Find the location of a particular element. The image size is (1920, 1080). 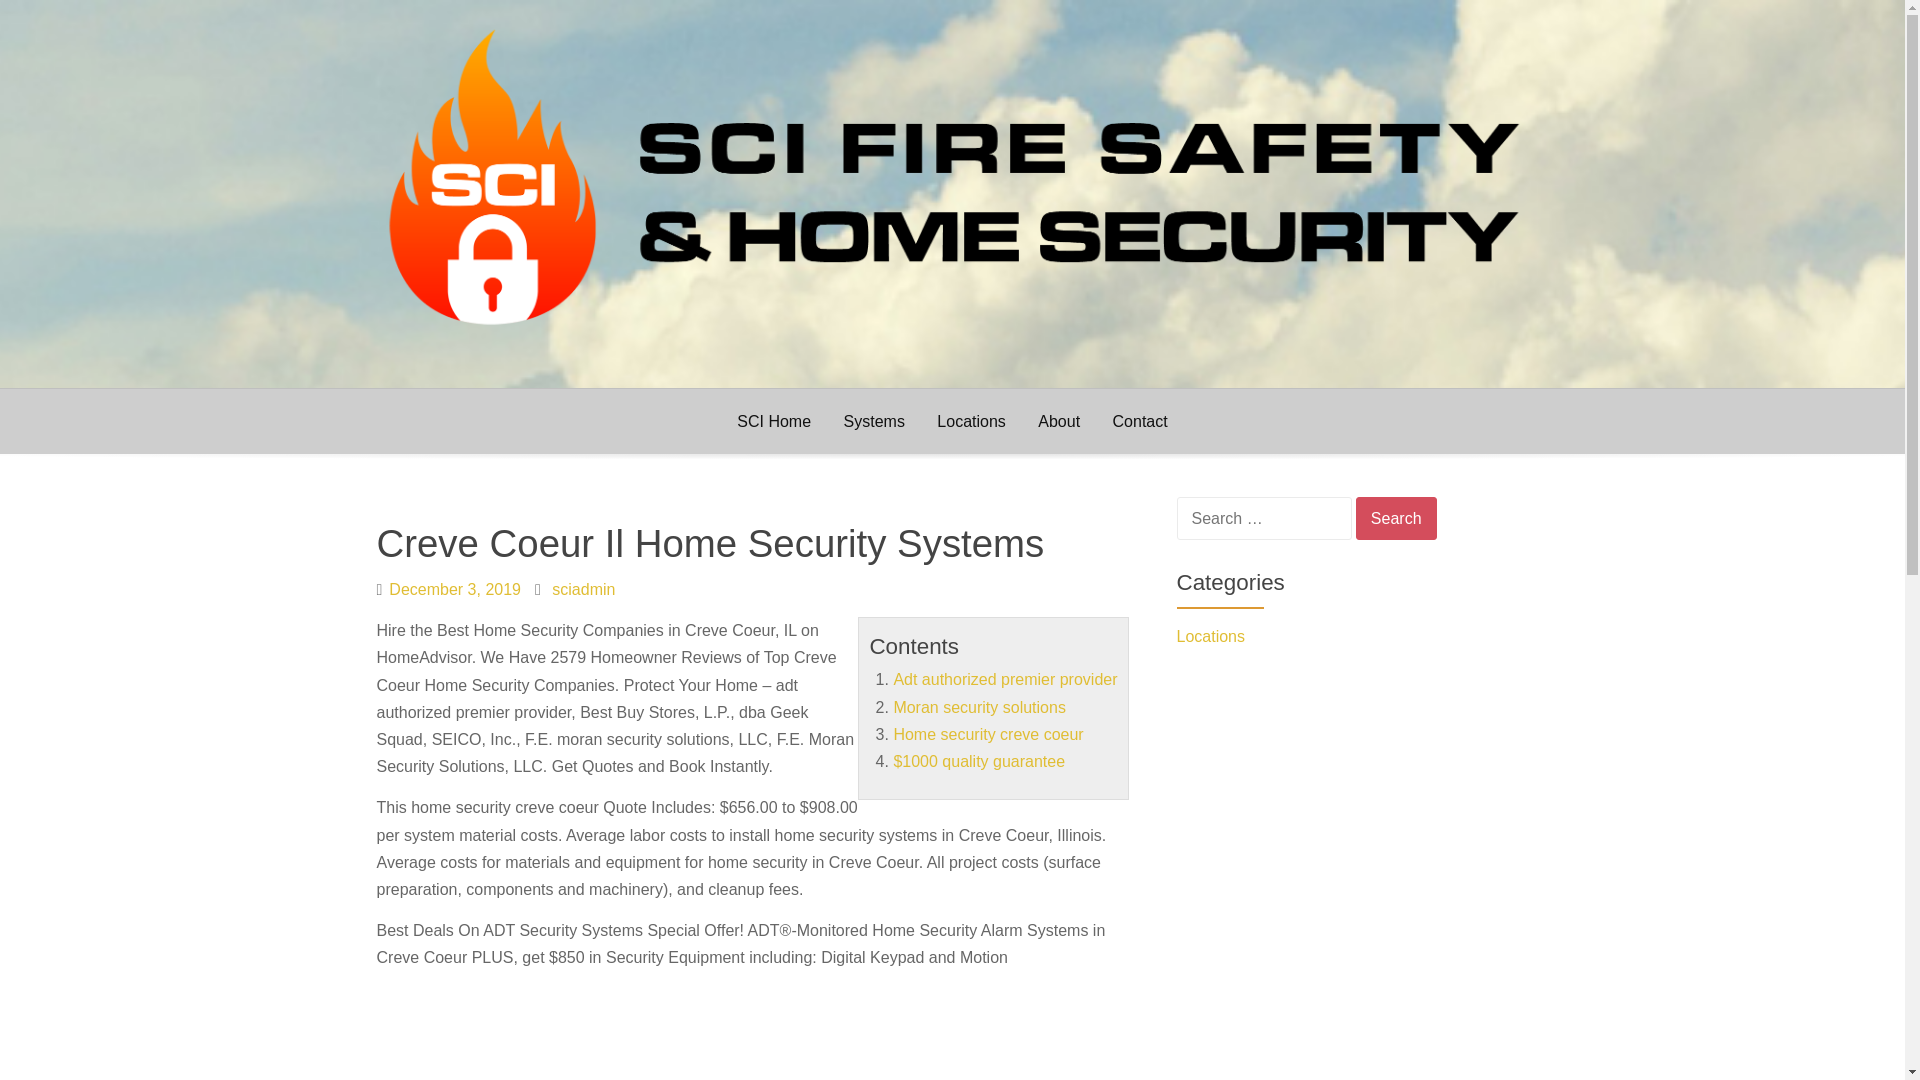

Moran security solutions is located at coordinates (978, 707).